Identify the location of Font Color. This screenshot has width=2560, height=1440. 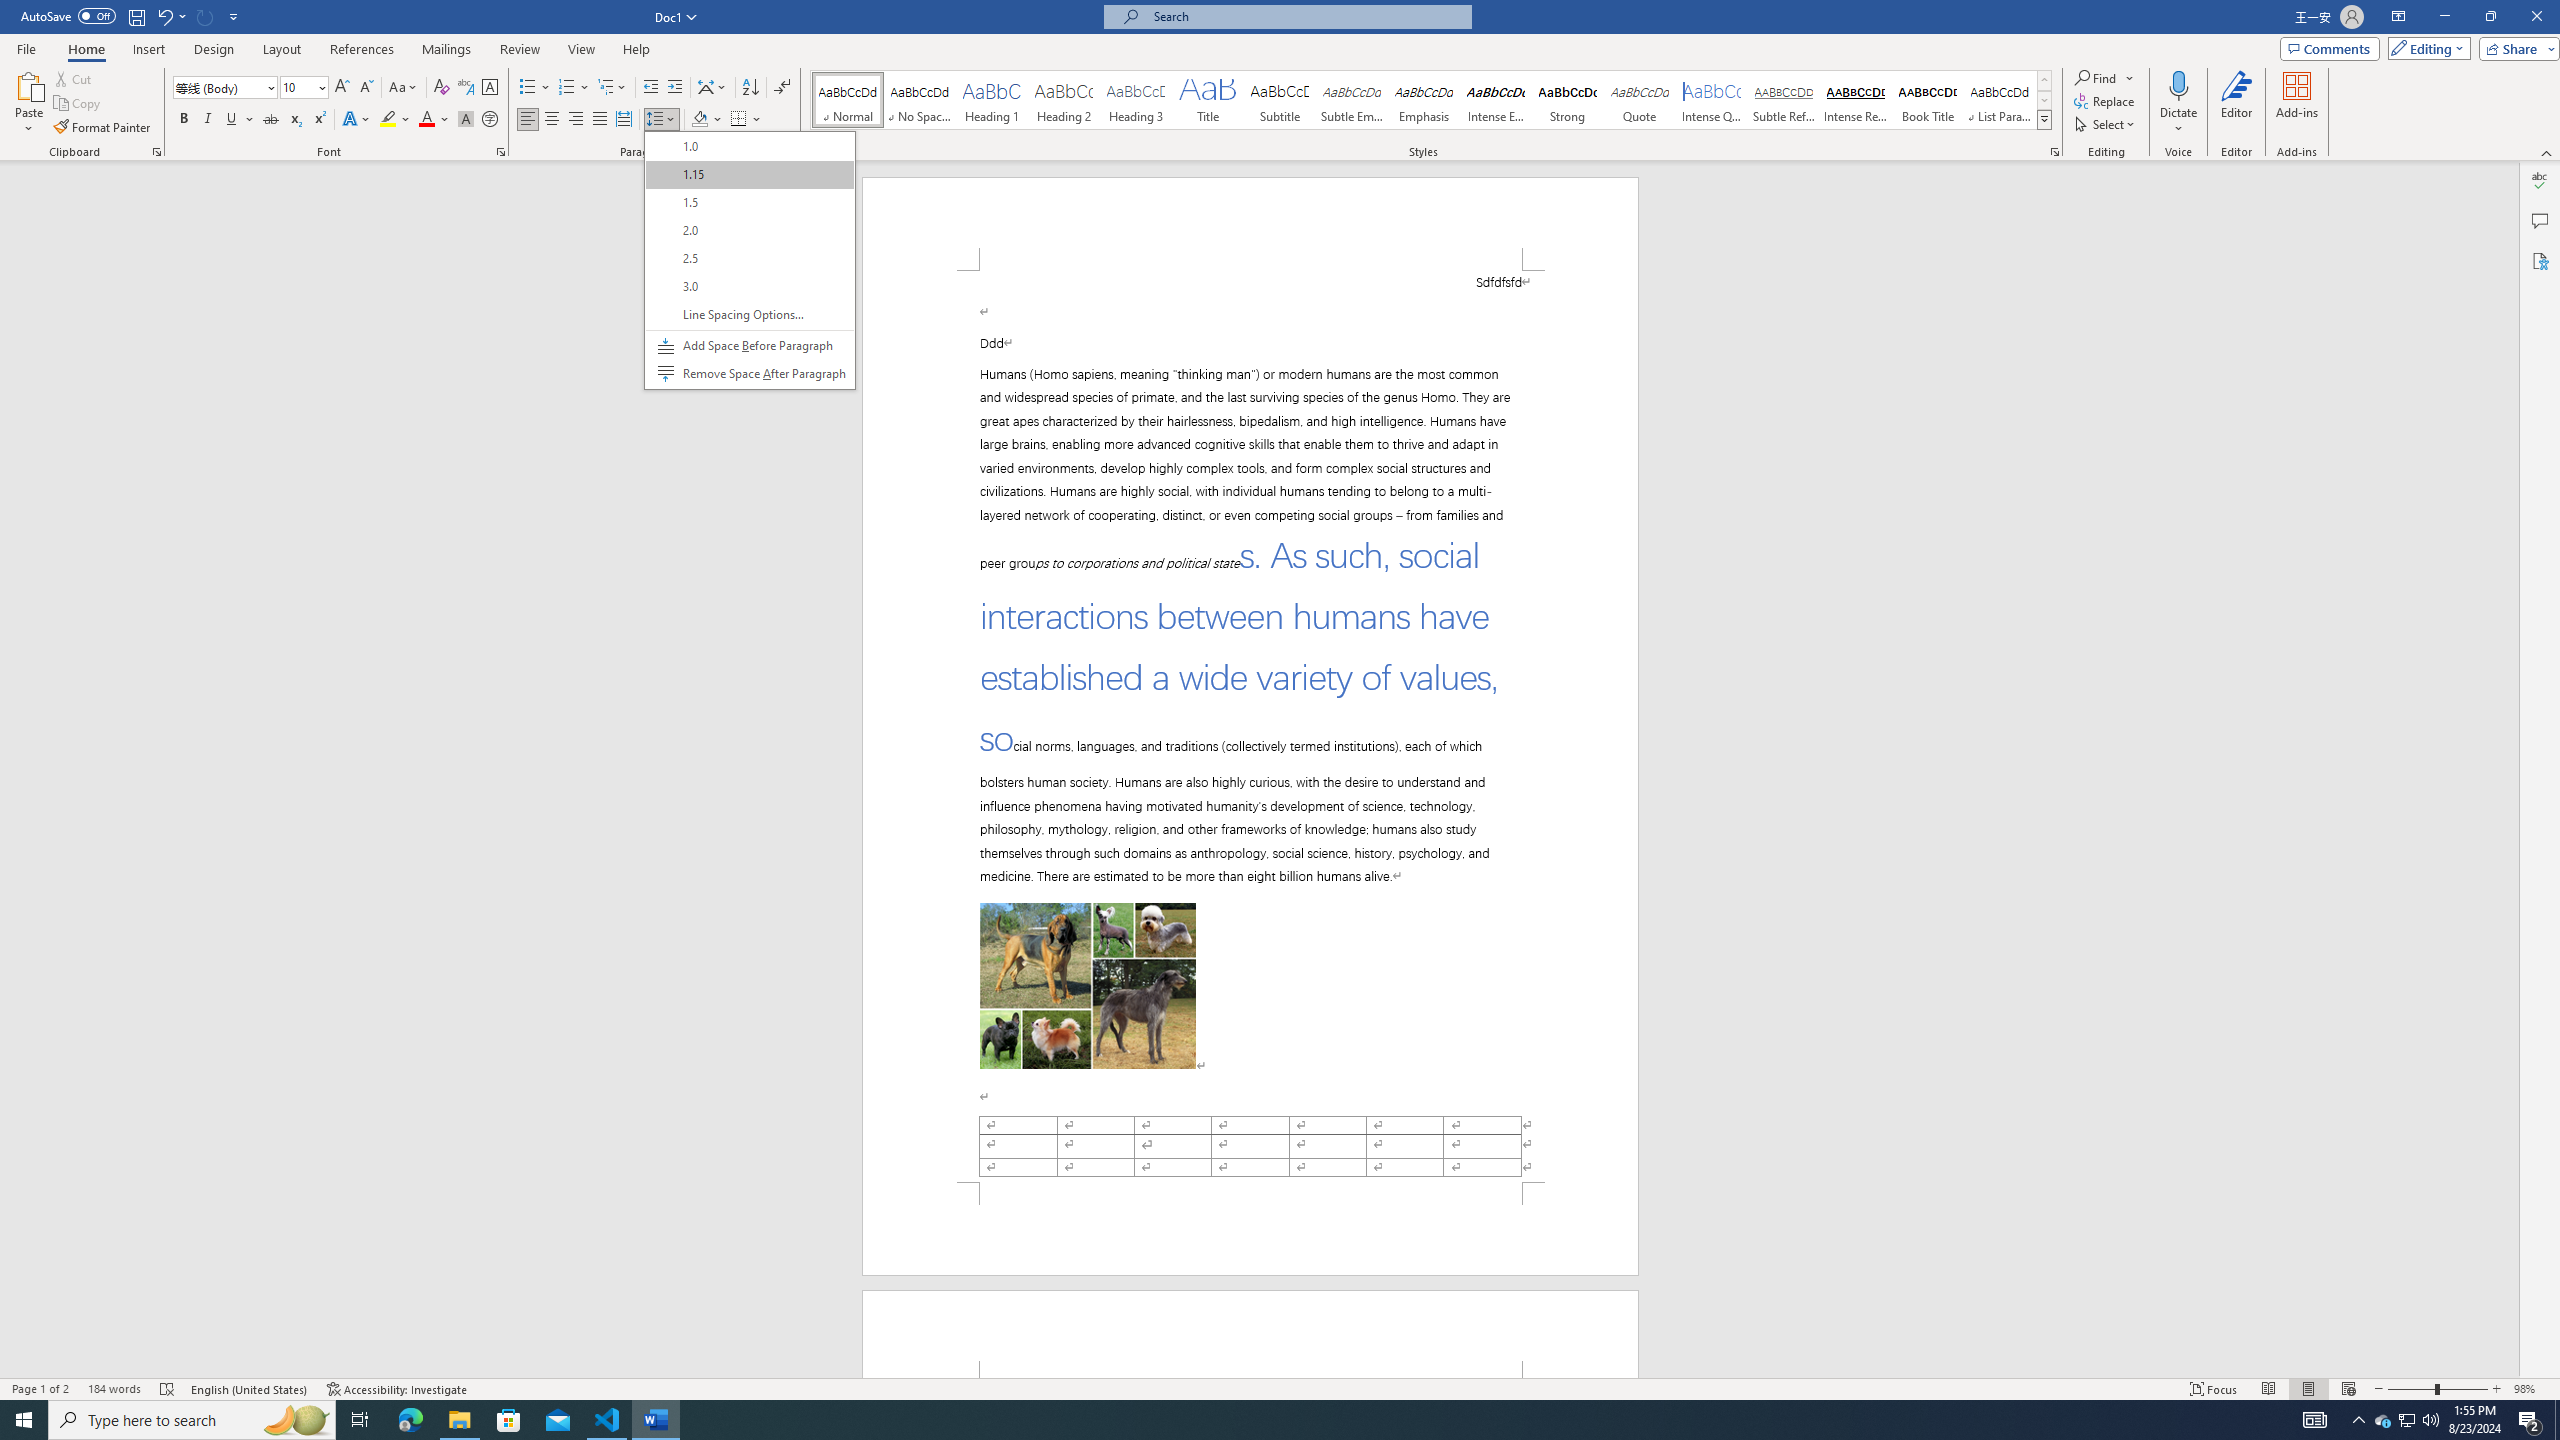
(434, 120).